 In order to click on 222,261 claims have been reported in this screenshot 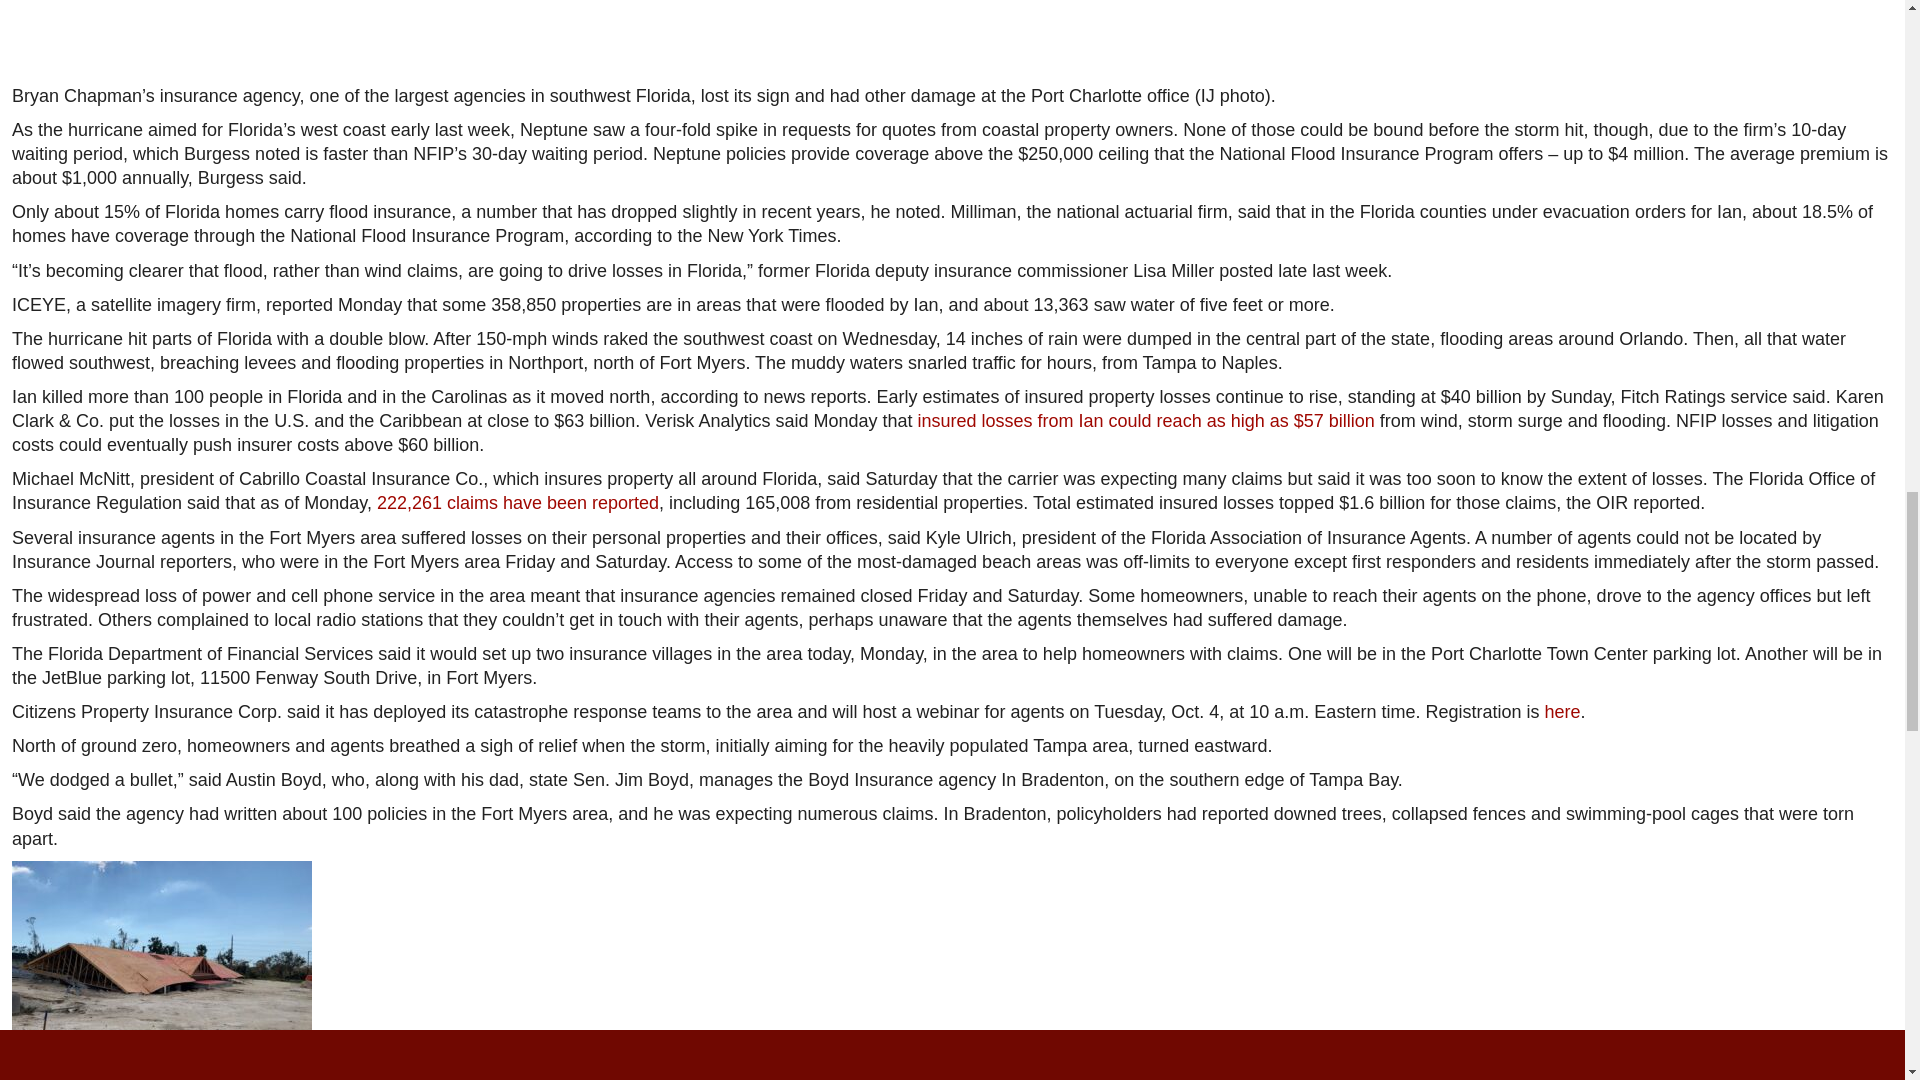, I will do `click(517, 502)`.